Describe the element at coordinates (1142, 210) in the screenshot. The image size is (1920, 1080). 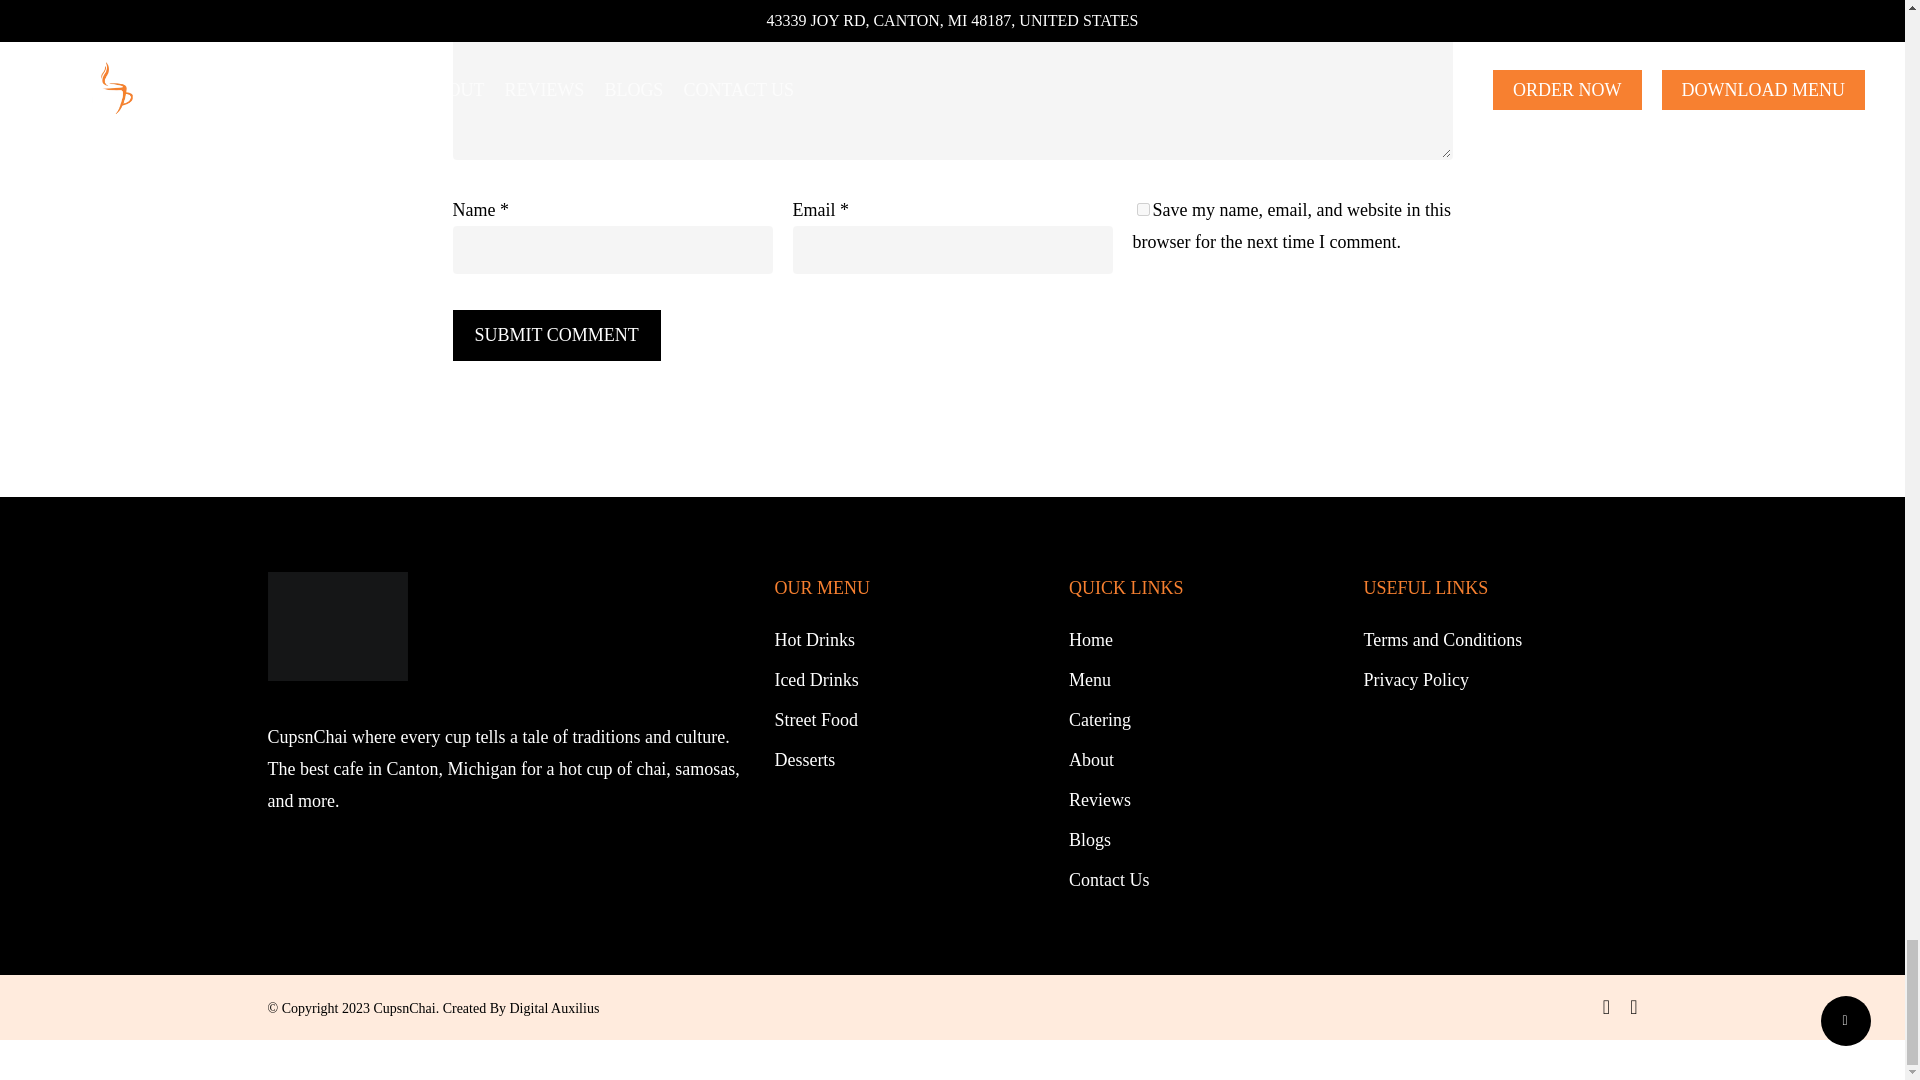
I see `yes` at that location.